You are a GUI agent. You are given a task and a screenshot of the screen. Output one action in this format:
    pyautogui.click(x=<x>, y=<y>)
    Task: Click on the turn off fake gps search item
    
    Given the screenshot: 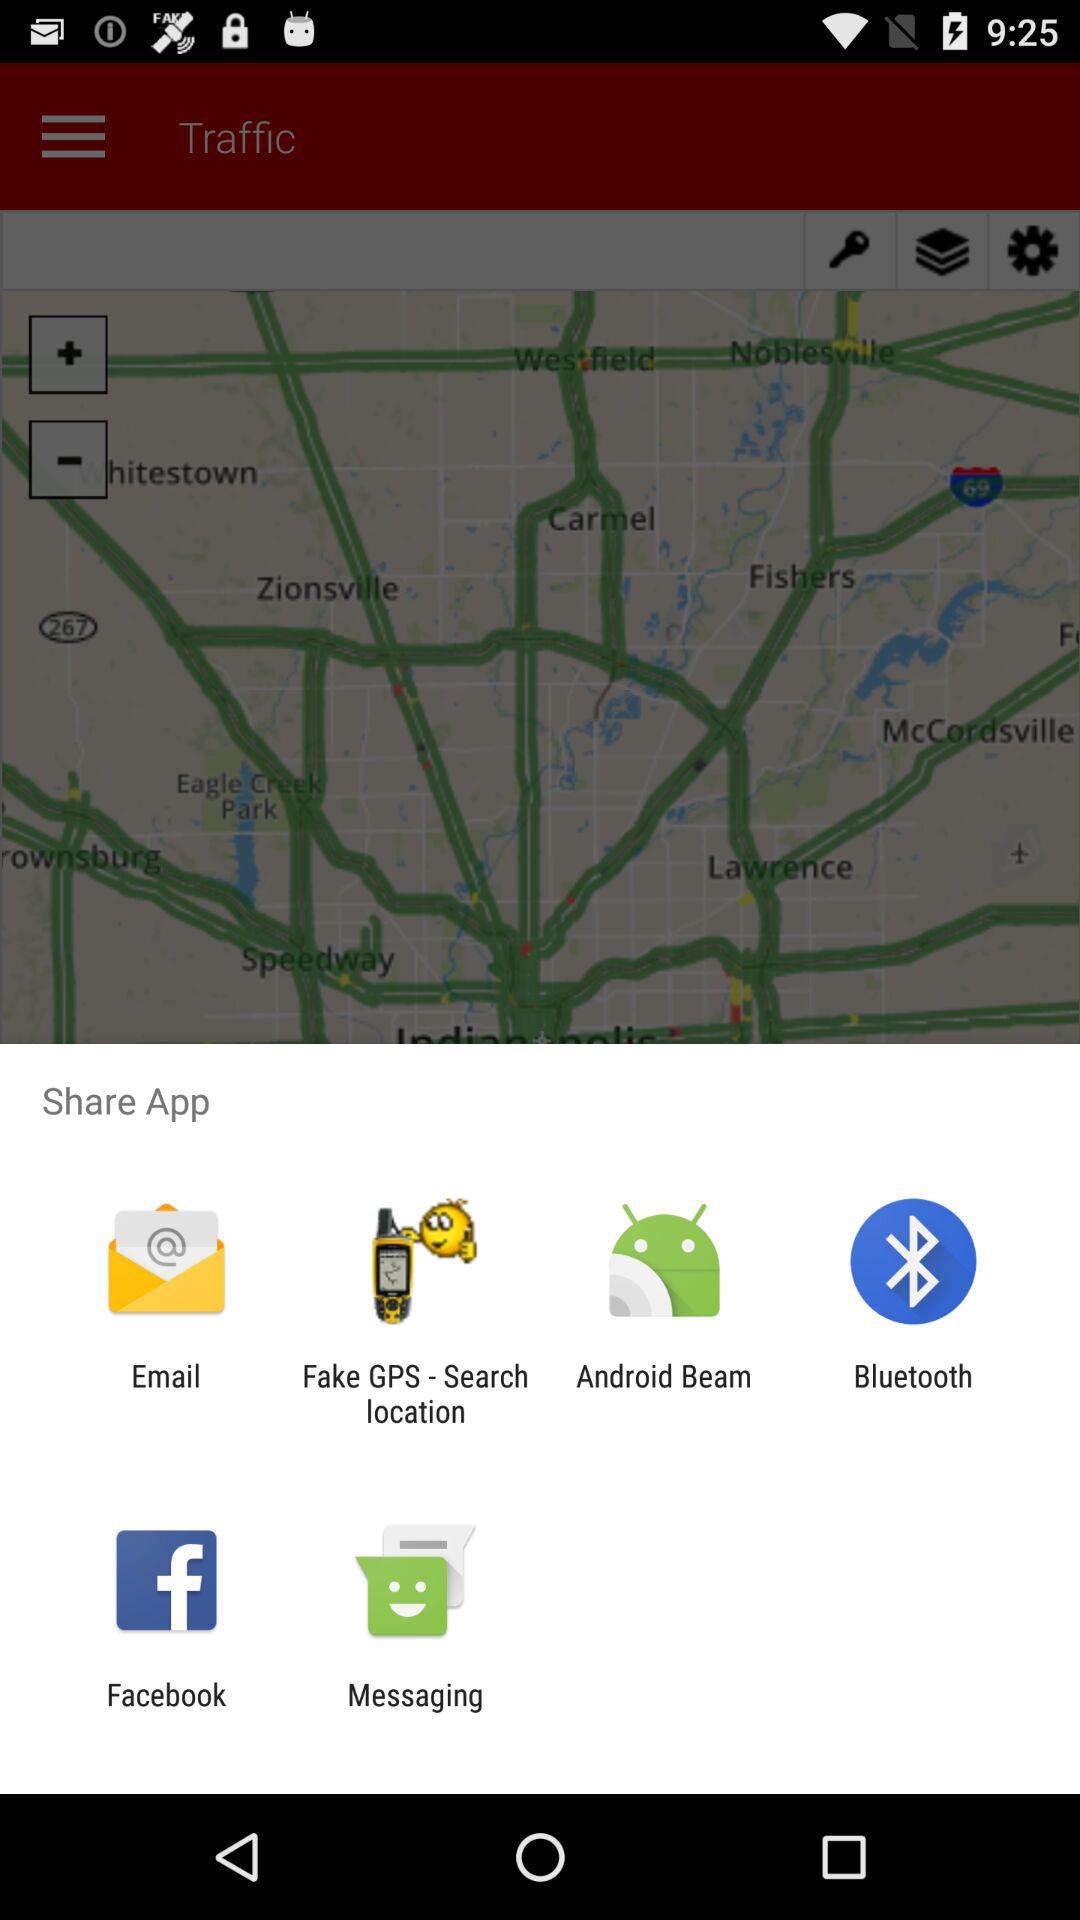 What is the action you would take?
    pyautogui.click(x=415, y=1393)
    